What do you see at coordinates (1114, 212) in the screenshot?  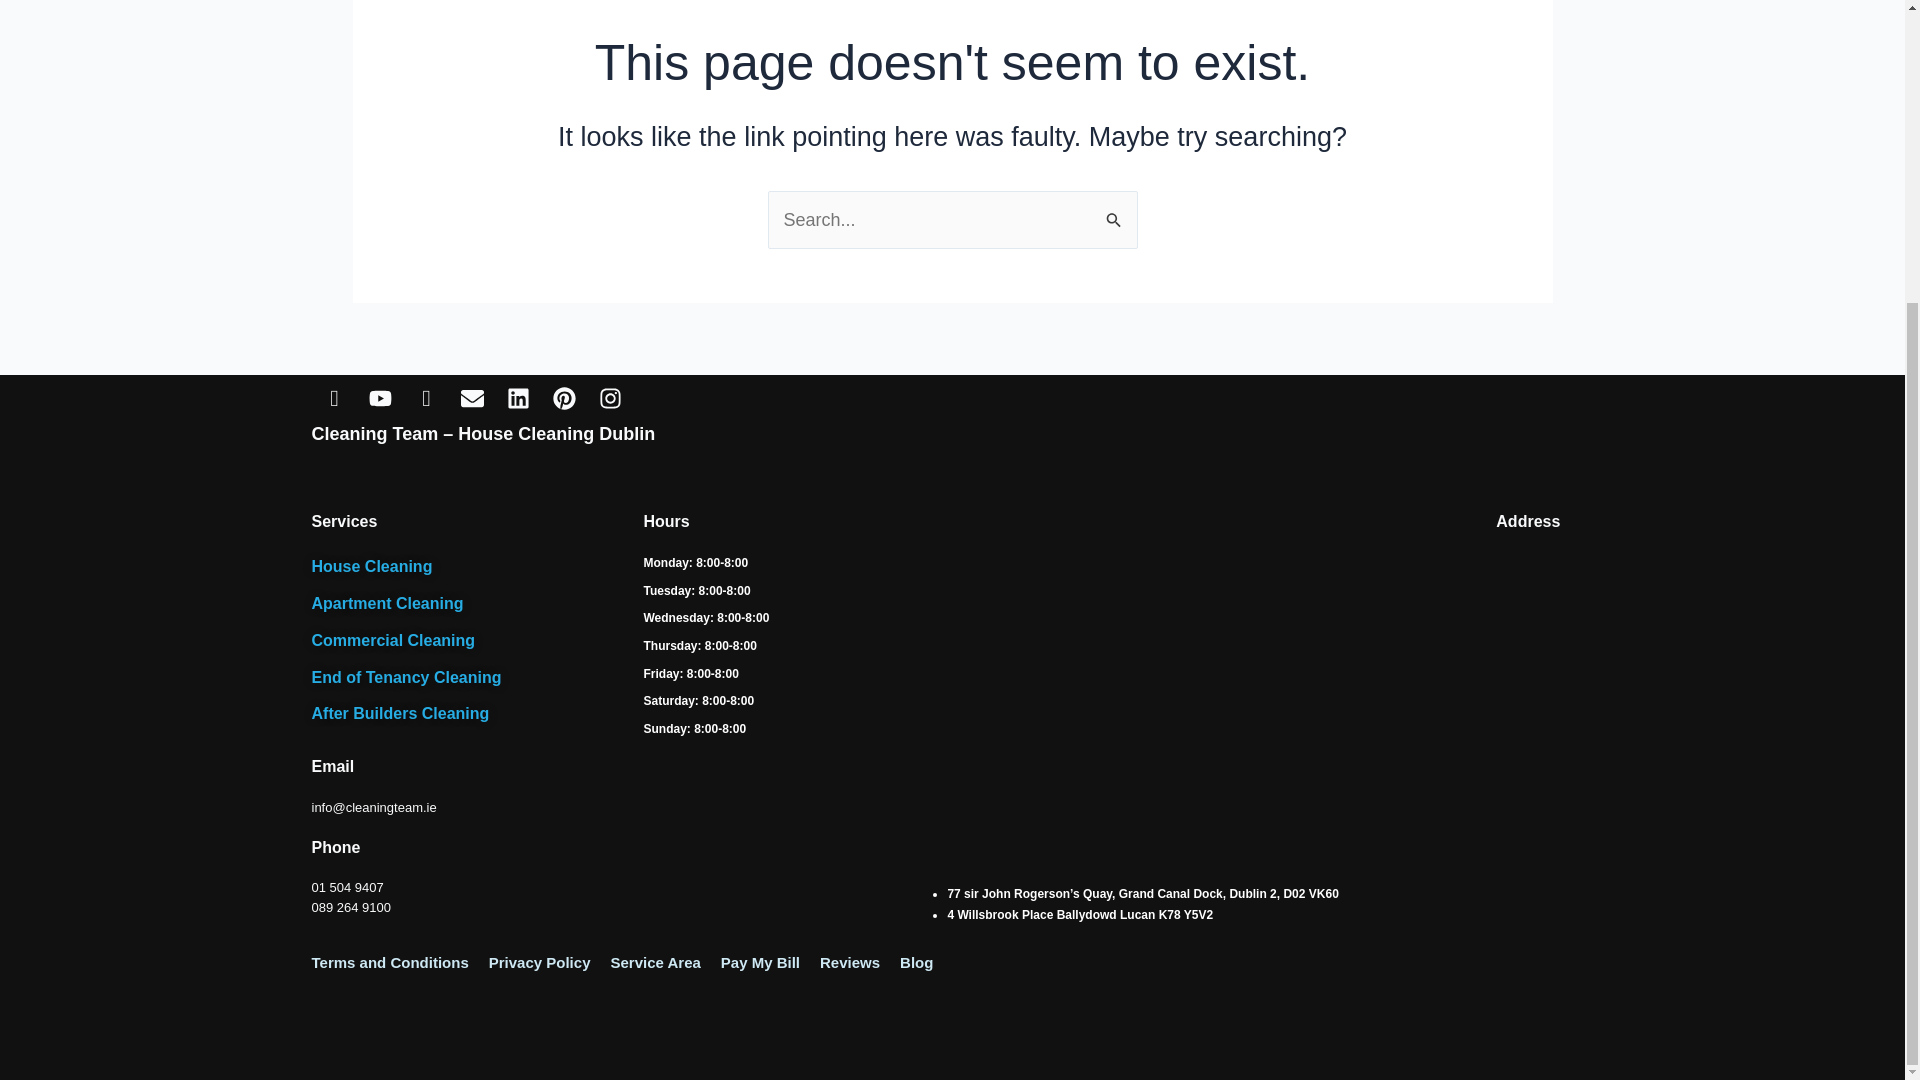 I see `Search` at bounding box center [1114, 212].